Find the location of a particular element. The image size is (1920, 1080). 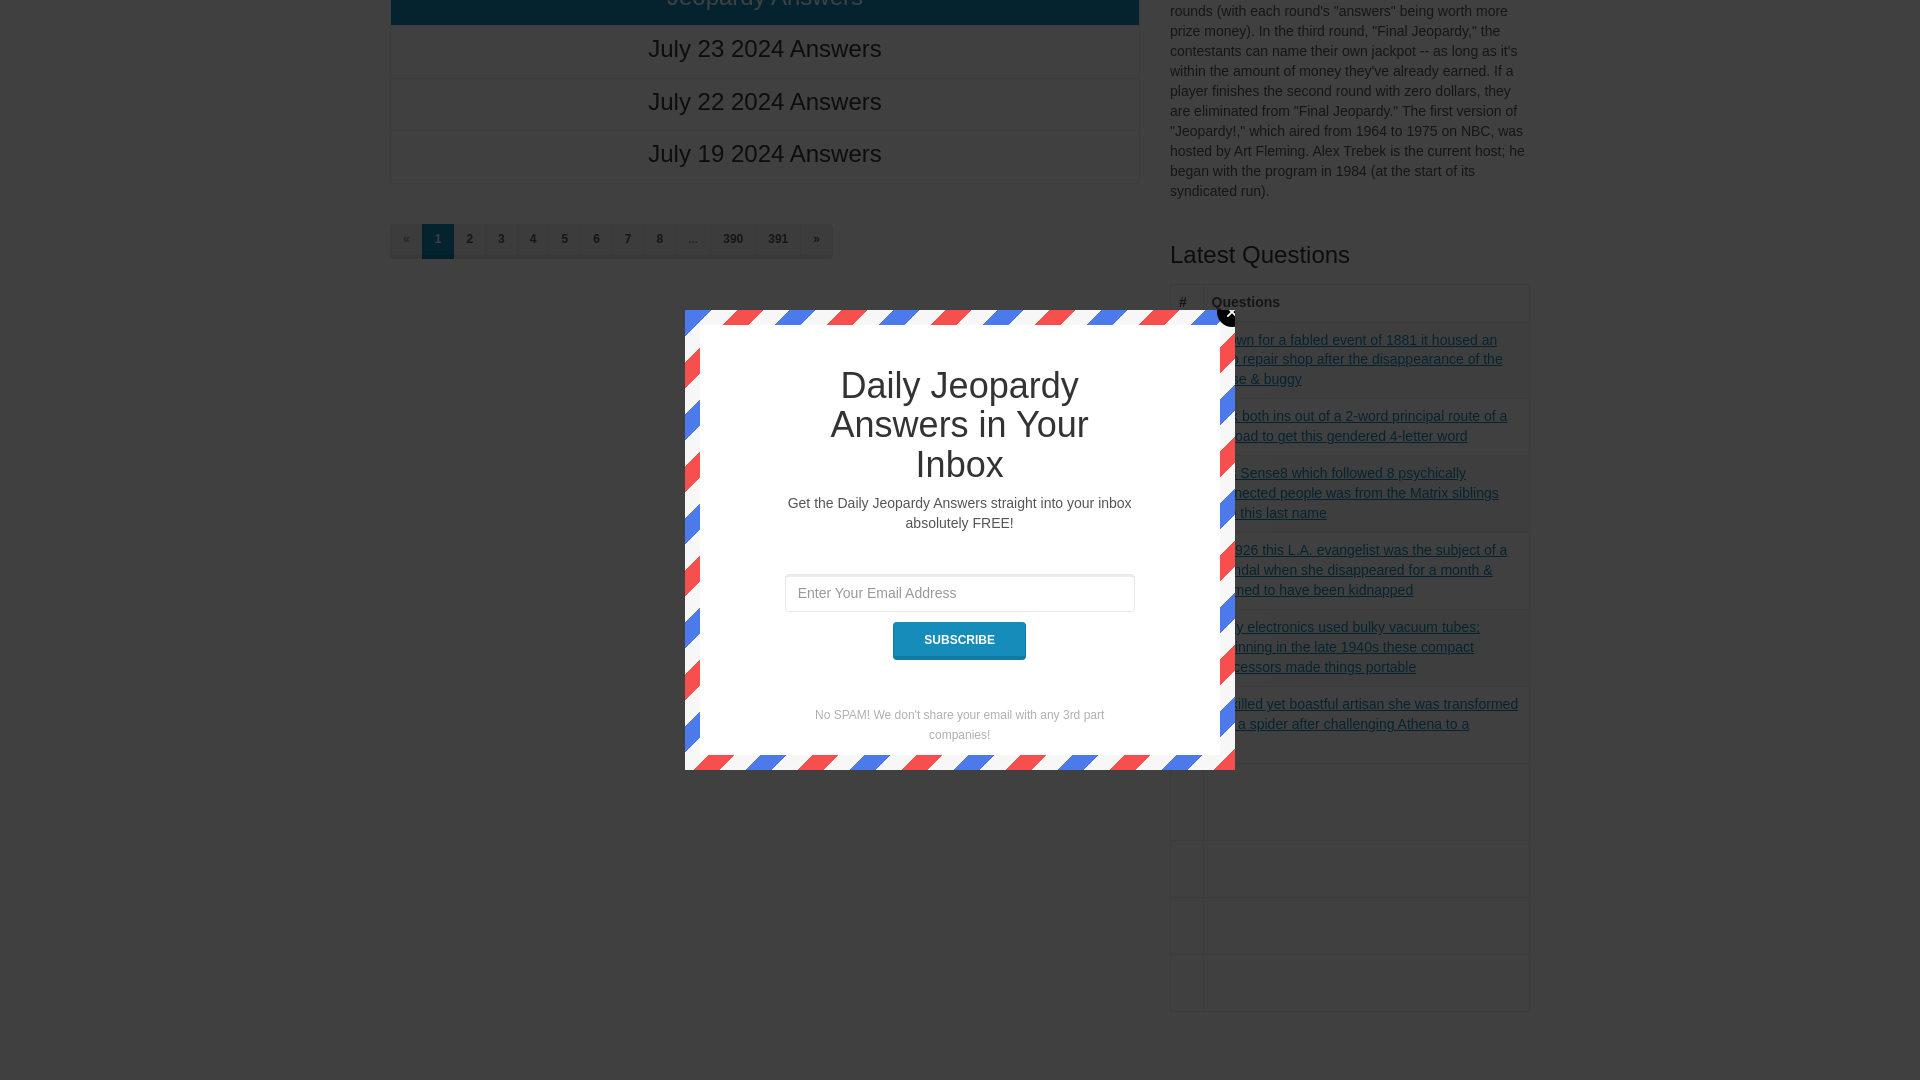

July 23 2024 Answers is located at coordinates (764, 50).